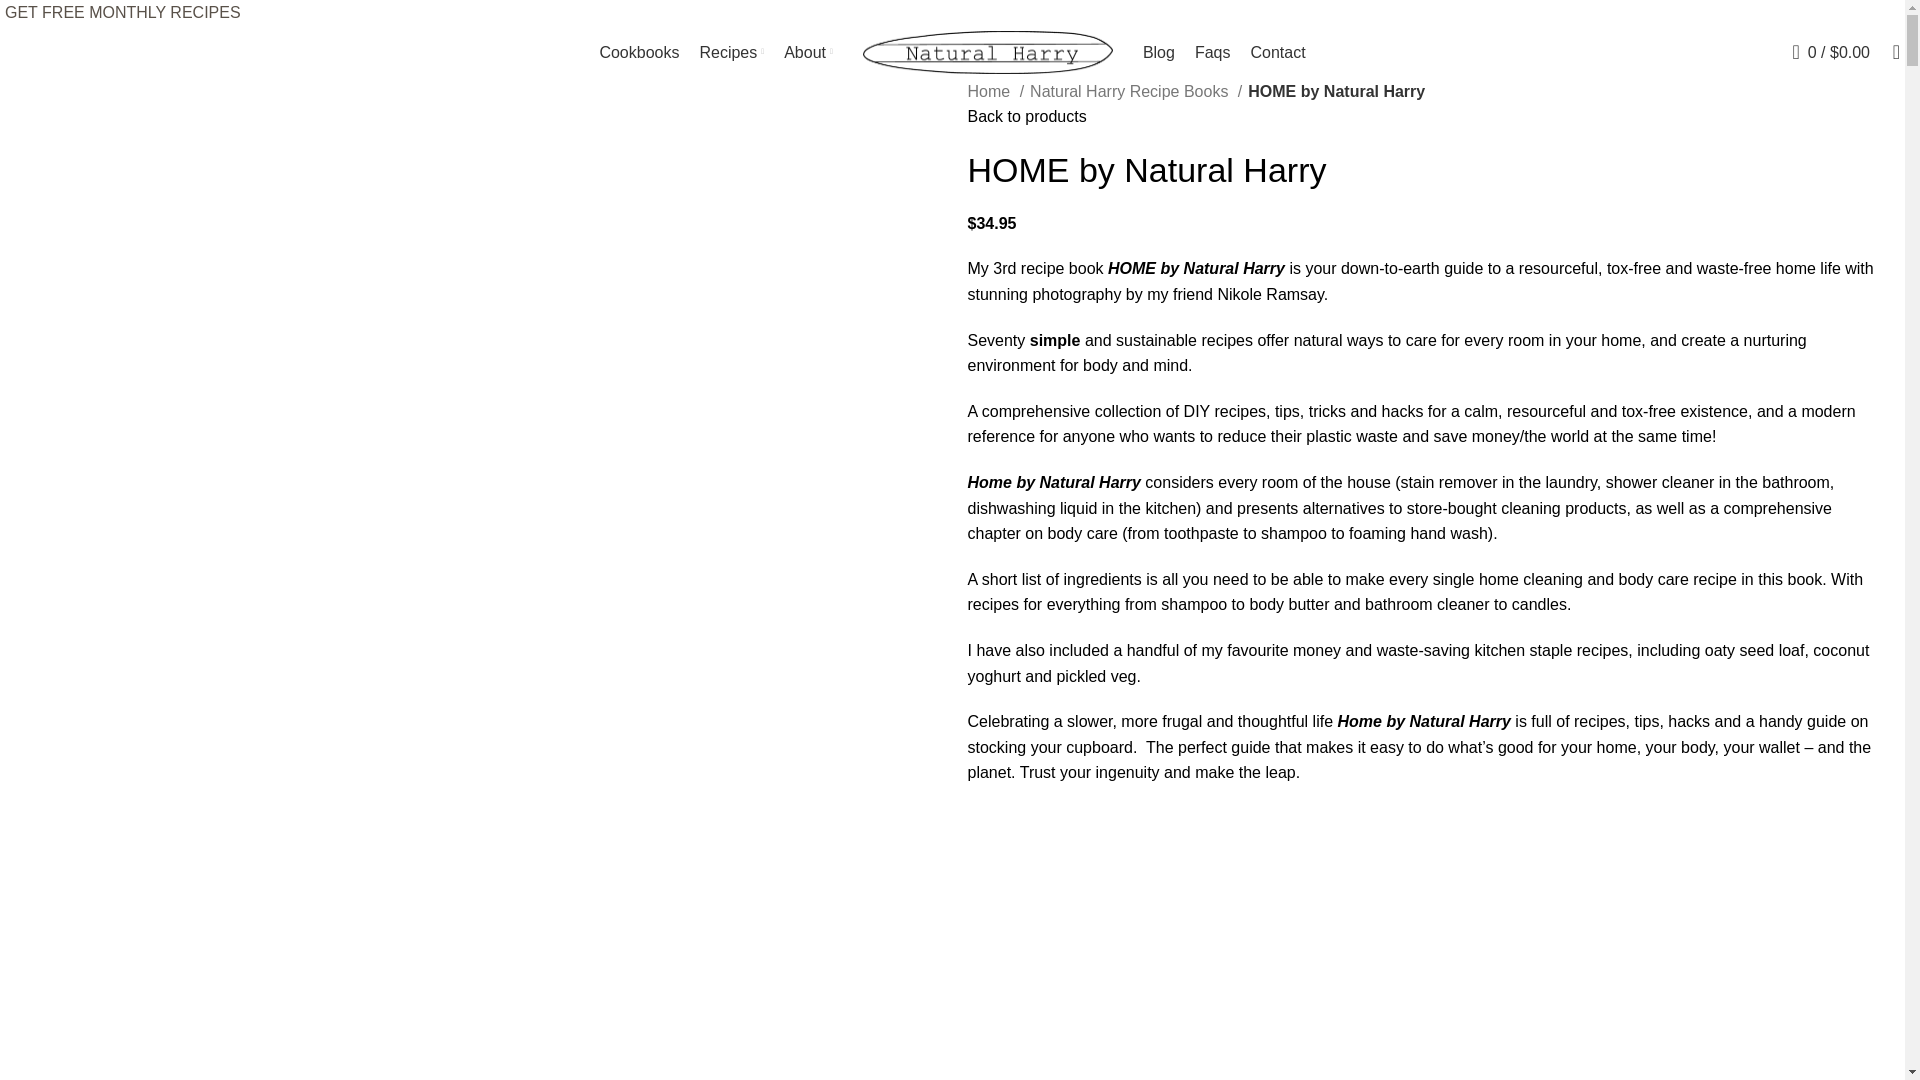 The width and height of the screenshot is (1920, 1080). I want to click on Cookbooks, so click(639, 52).